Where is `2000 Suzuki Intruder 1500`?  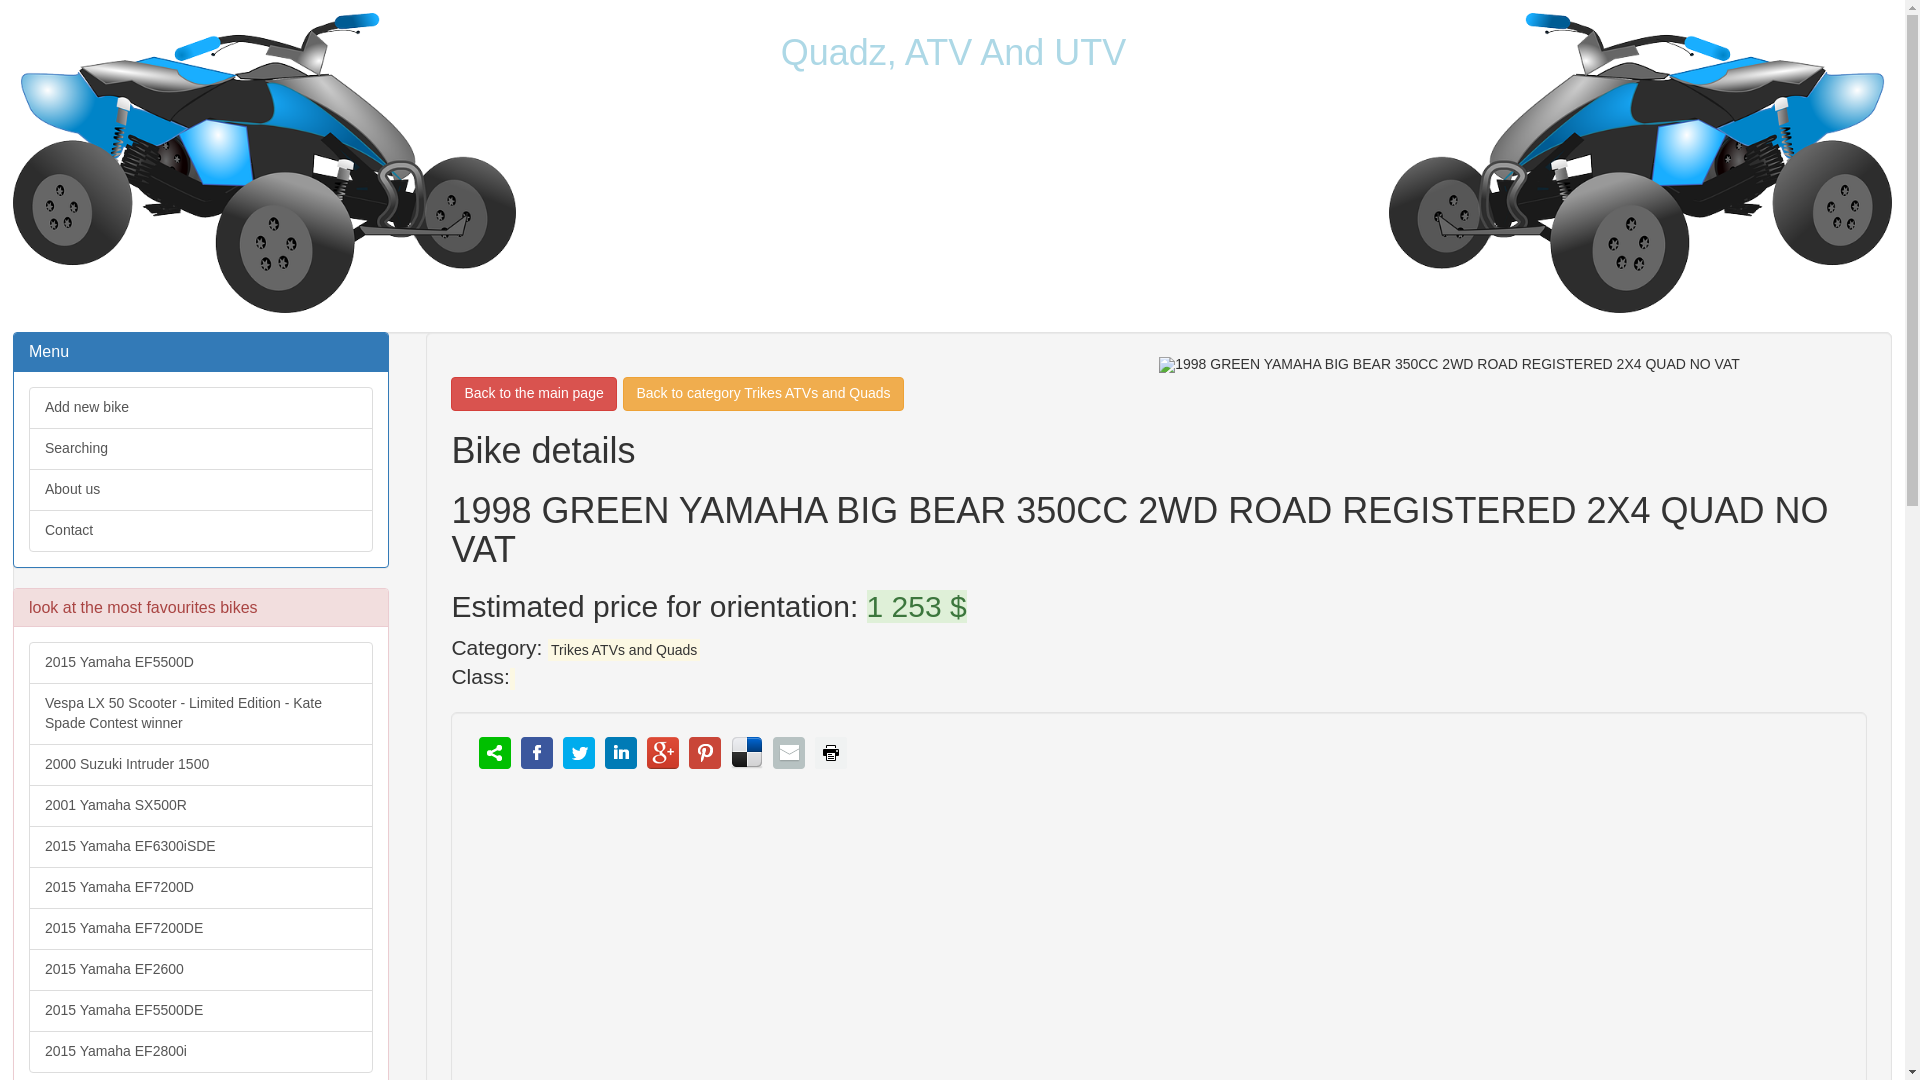 2000 Suzuki Intruder 1500 is located at coordinates (200, 765).